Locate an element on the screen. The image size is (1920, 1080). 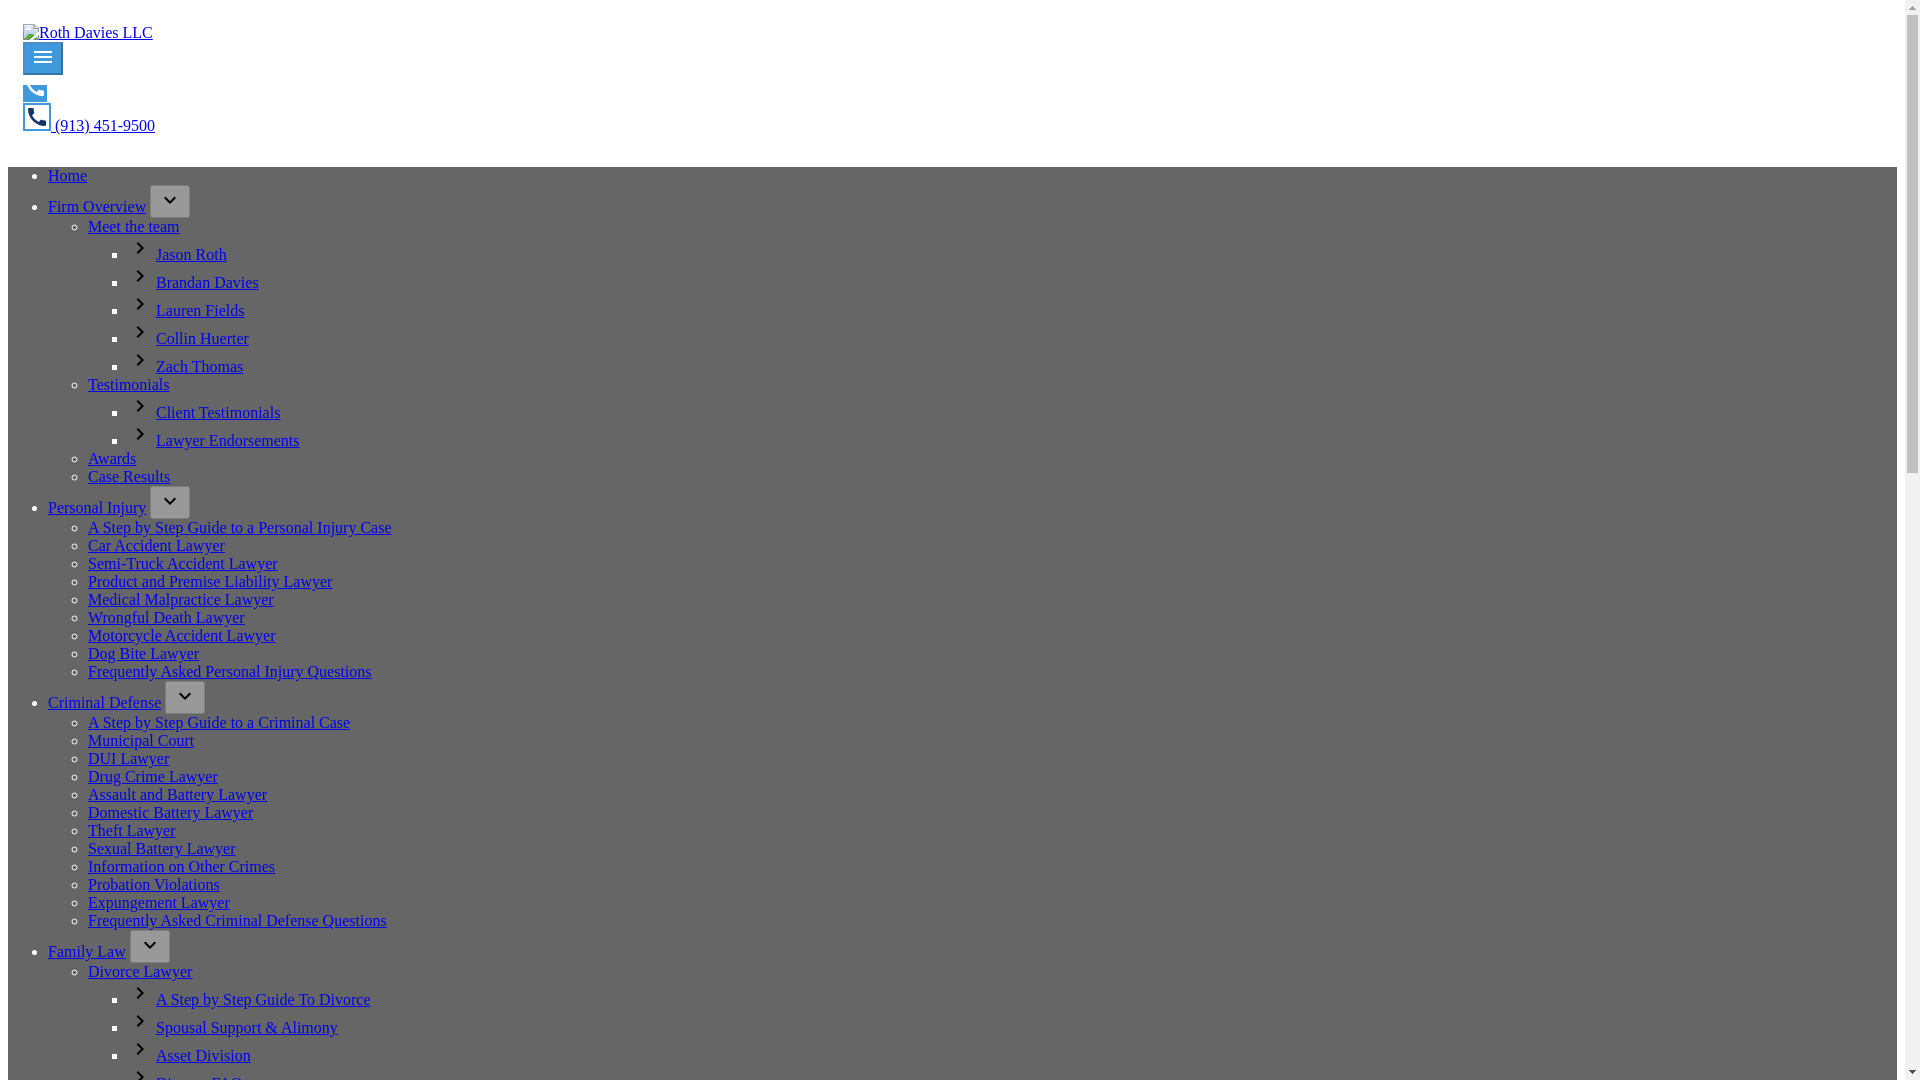
Meet the team is located at coordinates (134, 226).